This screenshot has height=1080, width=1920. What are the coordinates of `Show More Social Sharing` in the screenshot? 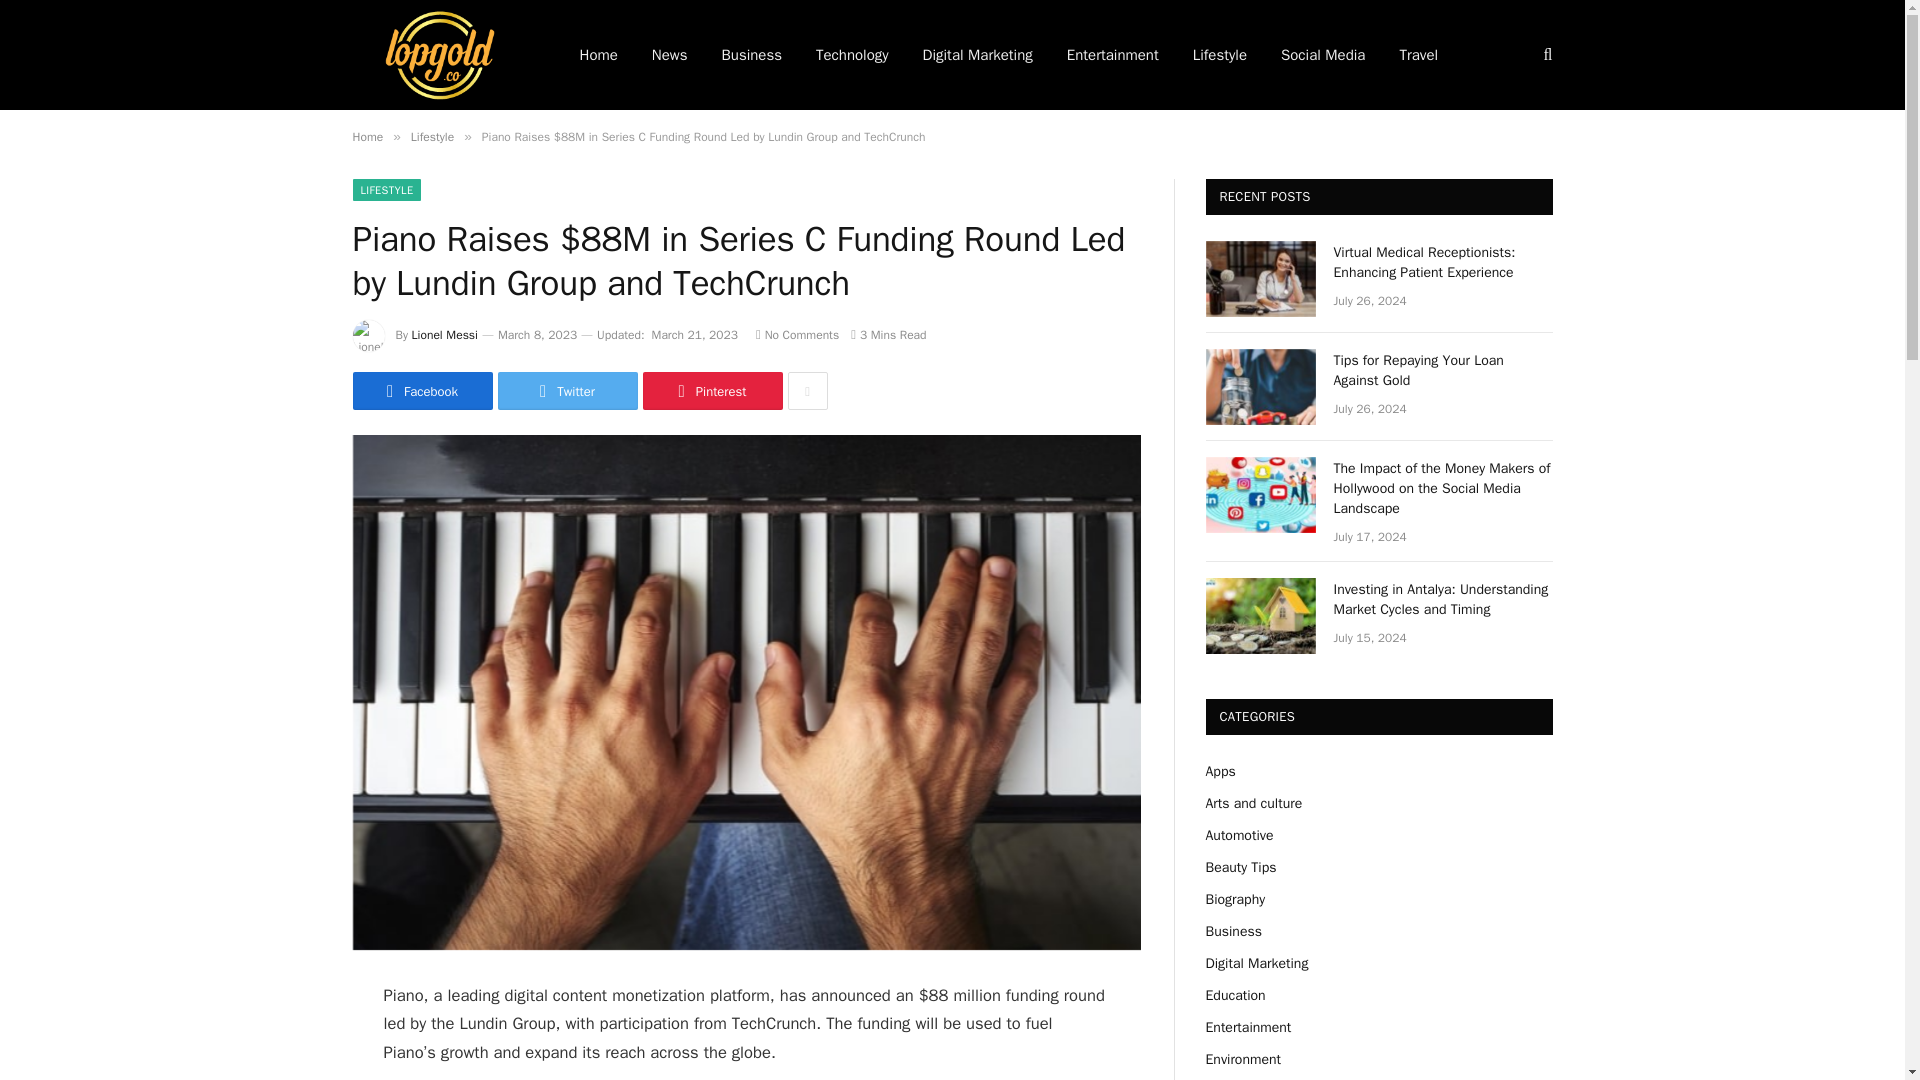 It's located at (807, 390).